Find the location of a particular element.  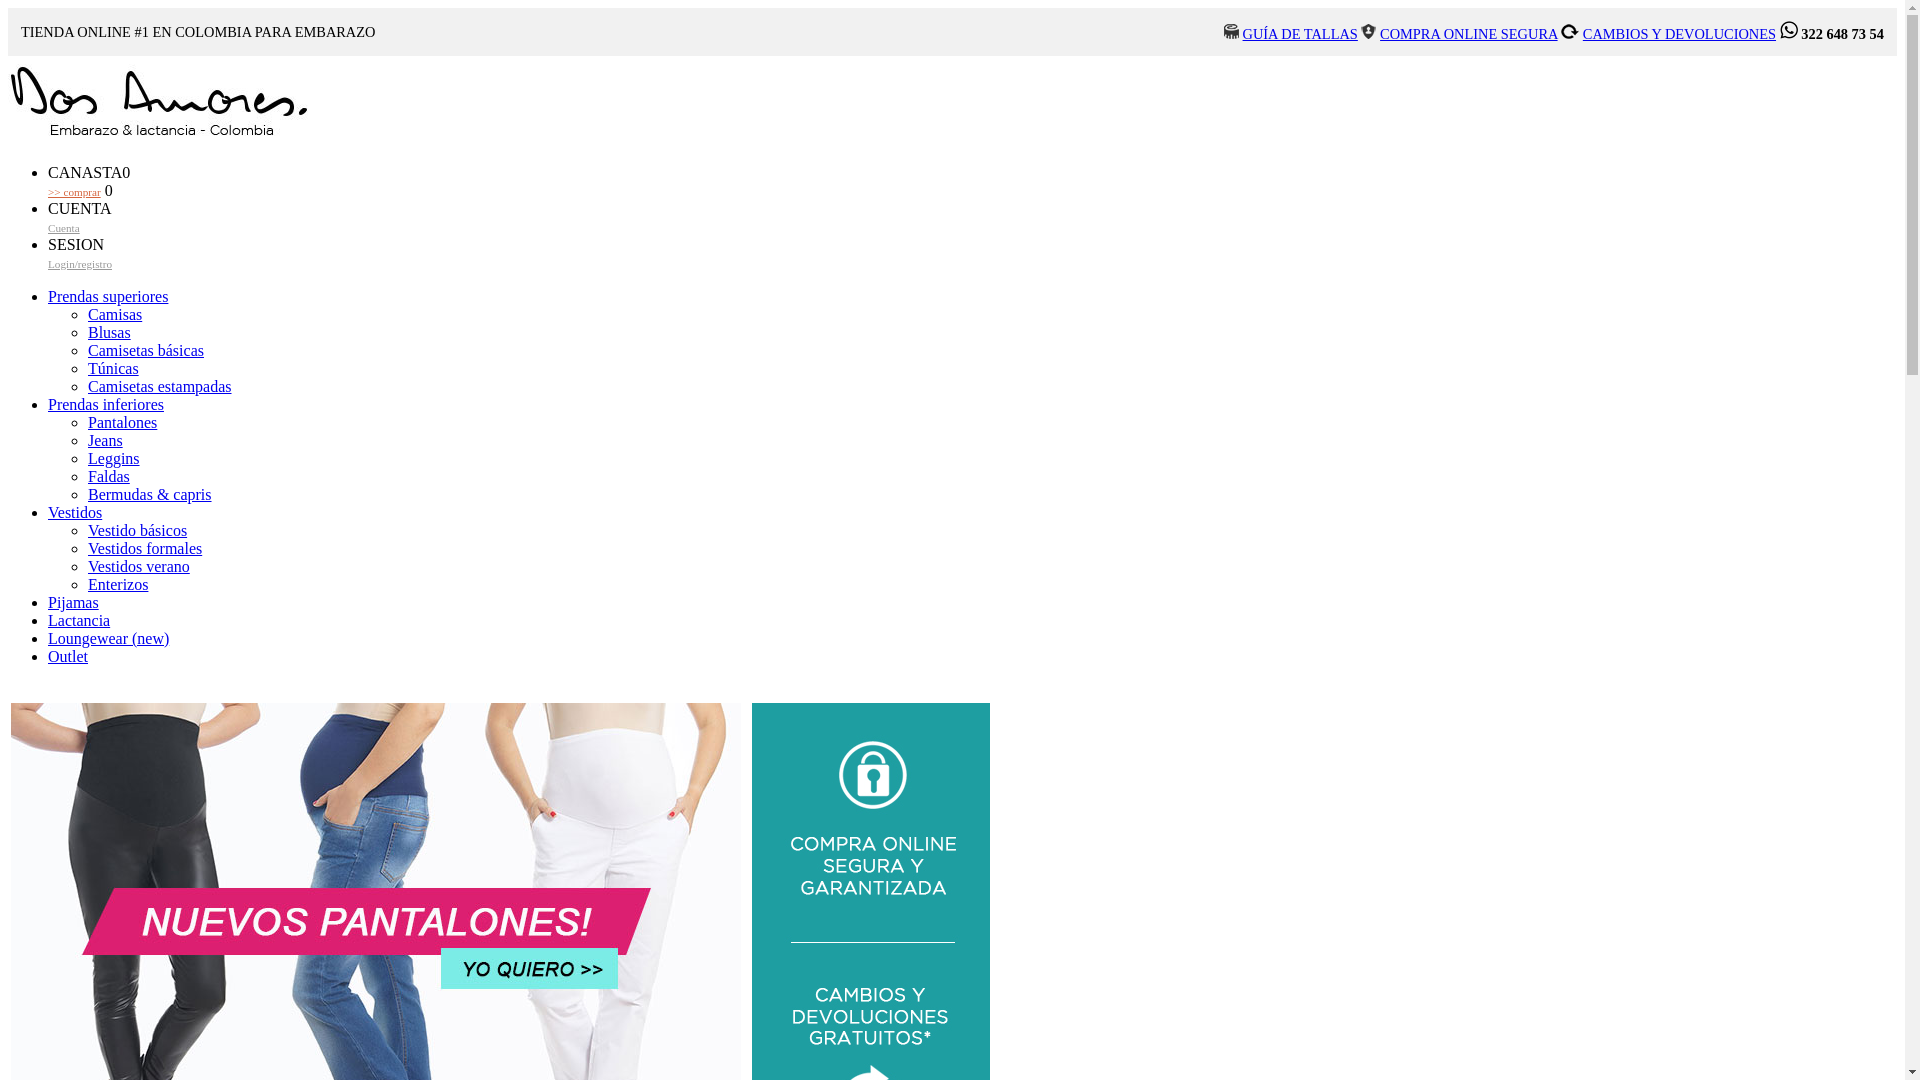

Lactancia is located at coordinates (79, 620).